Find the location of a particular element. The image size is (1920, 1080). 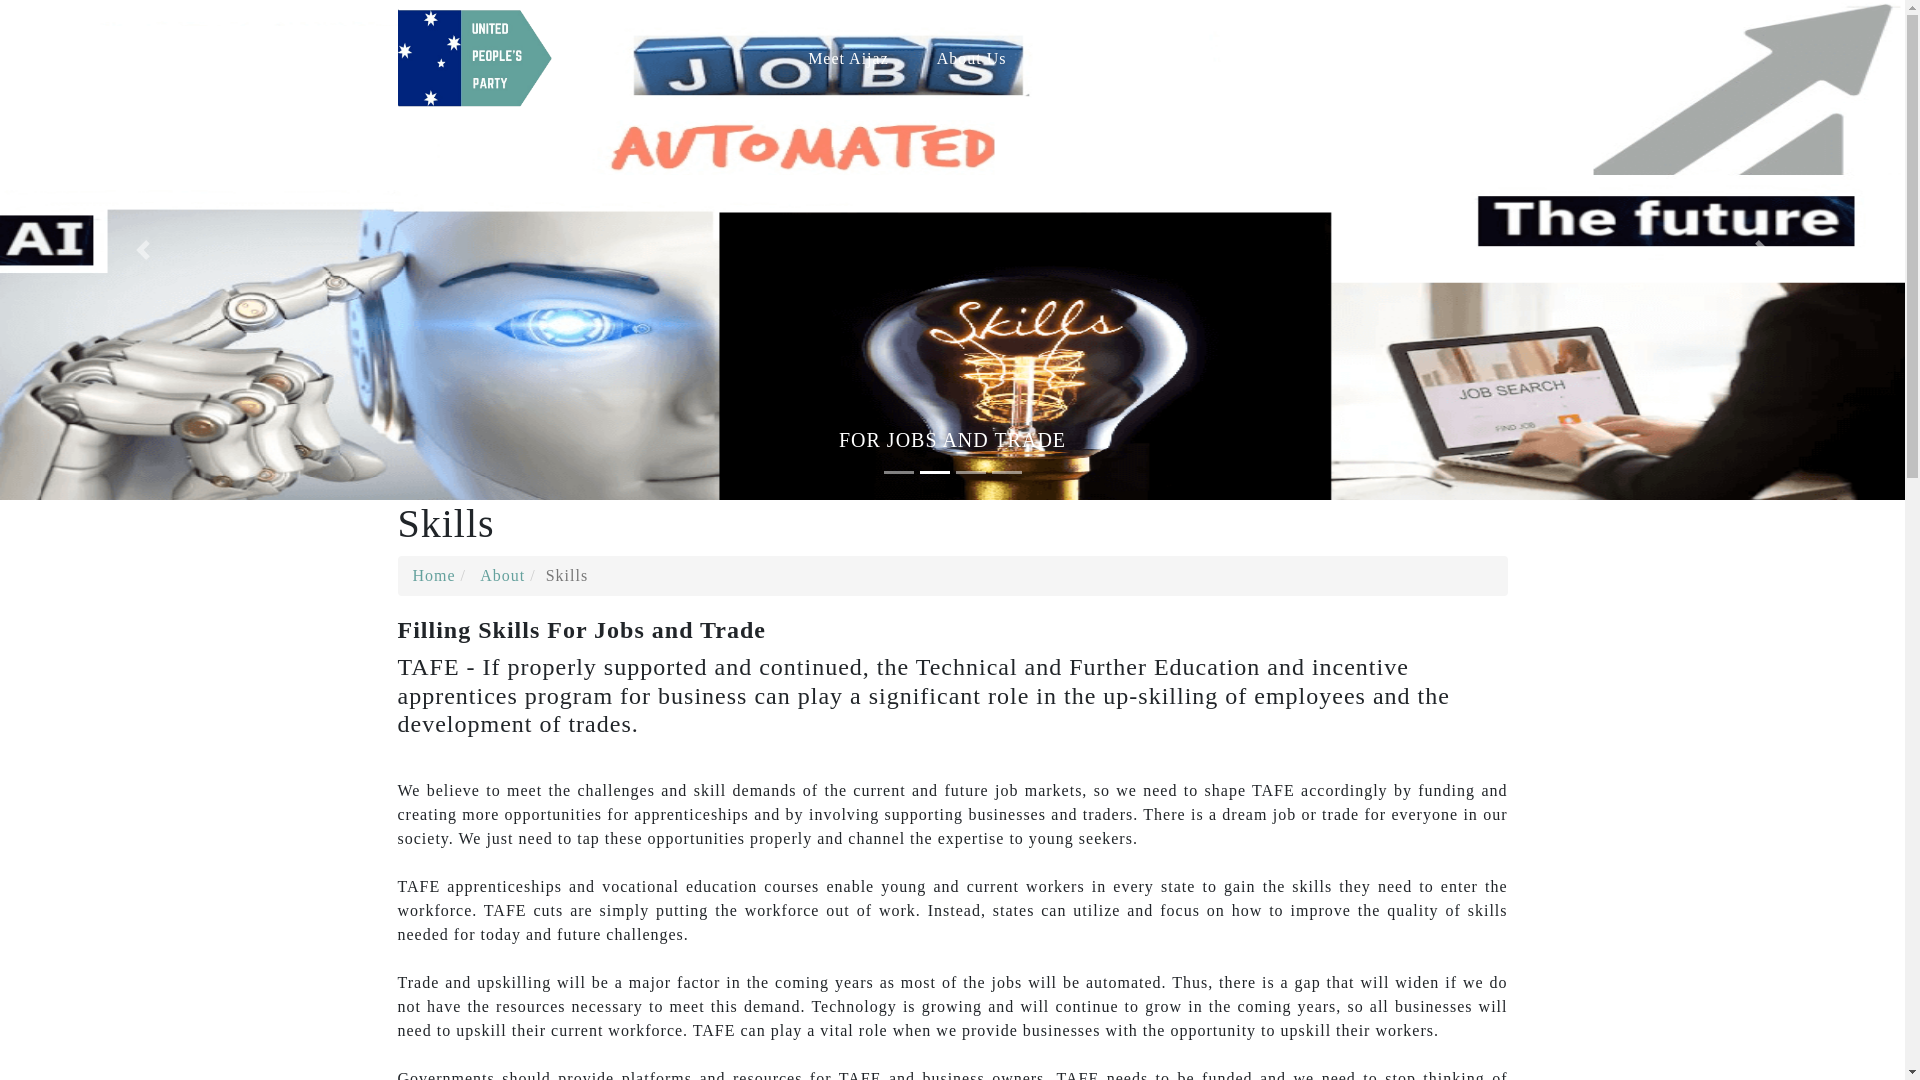

About is located at coordinates (502, 576).